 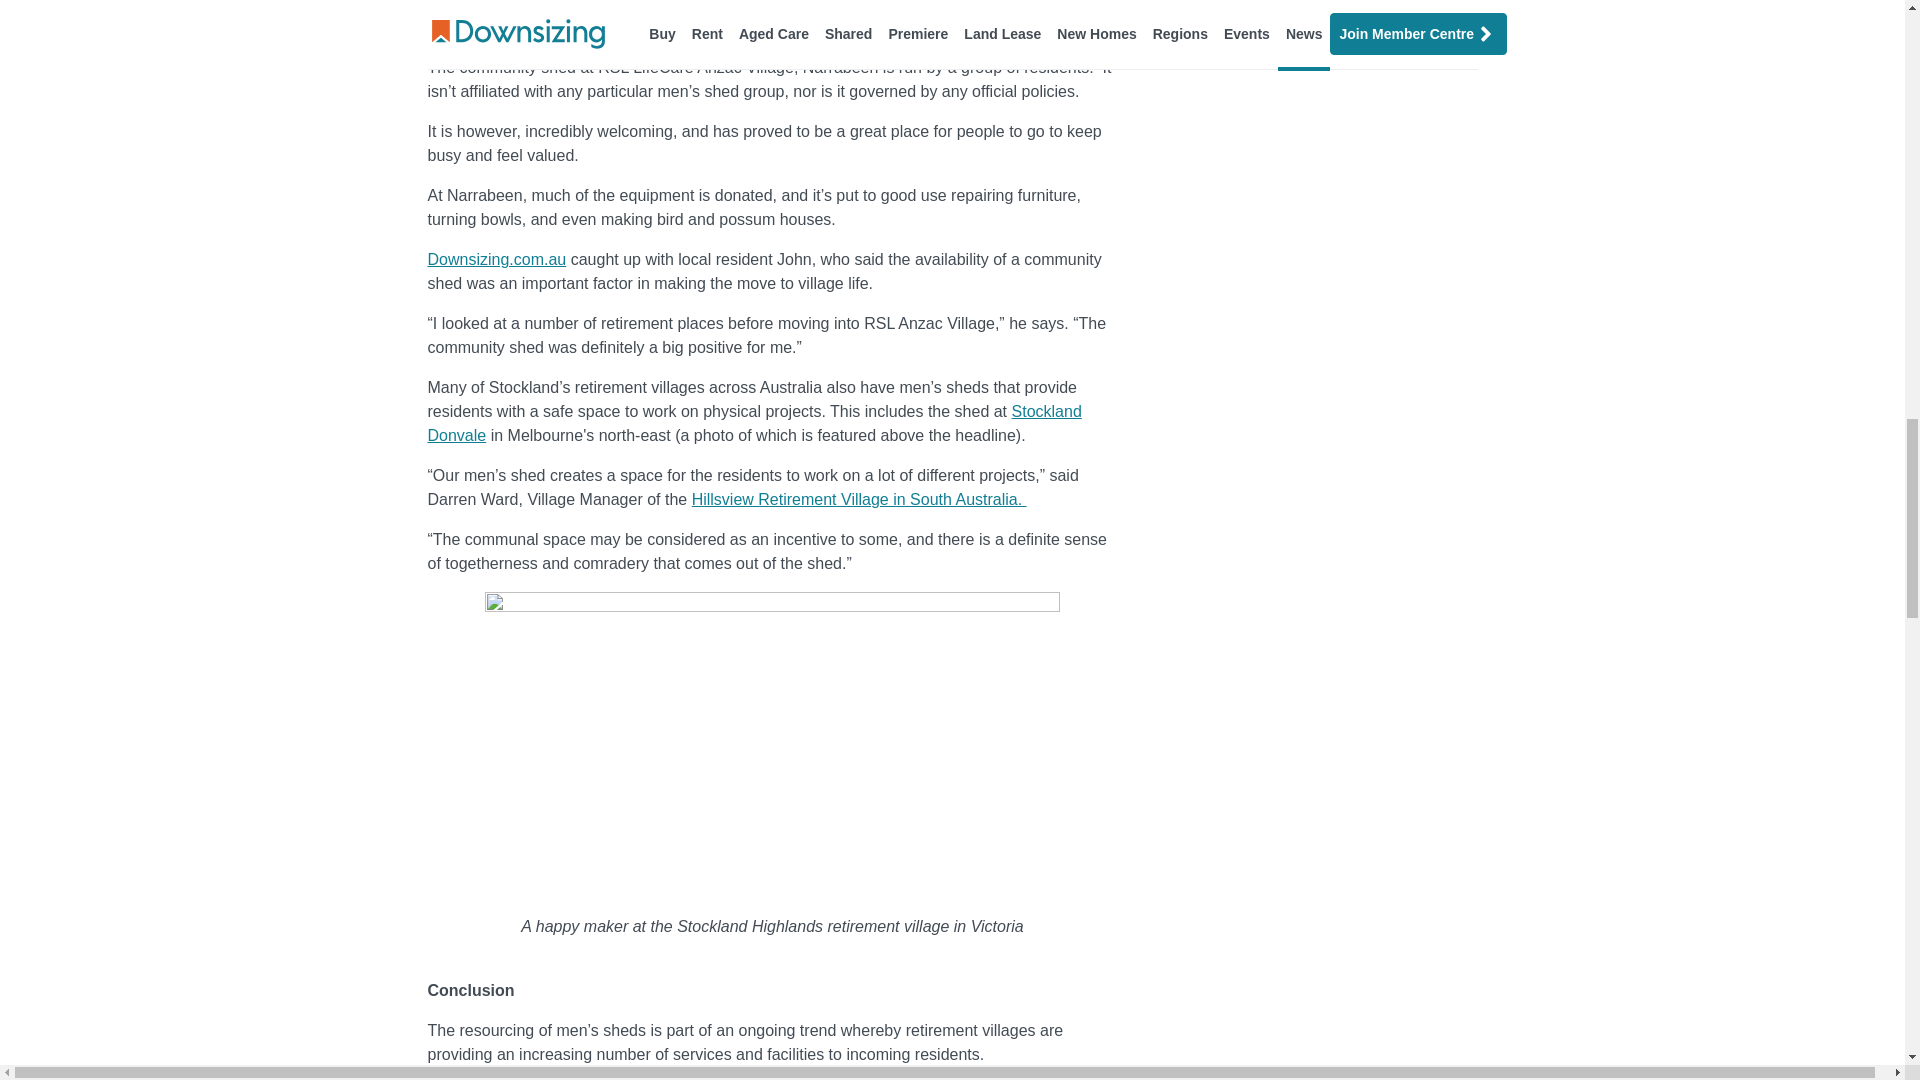 I want to click on Stockland Donvale, so click(x=755, y=422).